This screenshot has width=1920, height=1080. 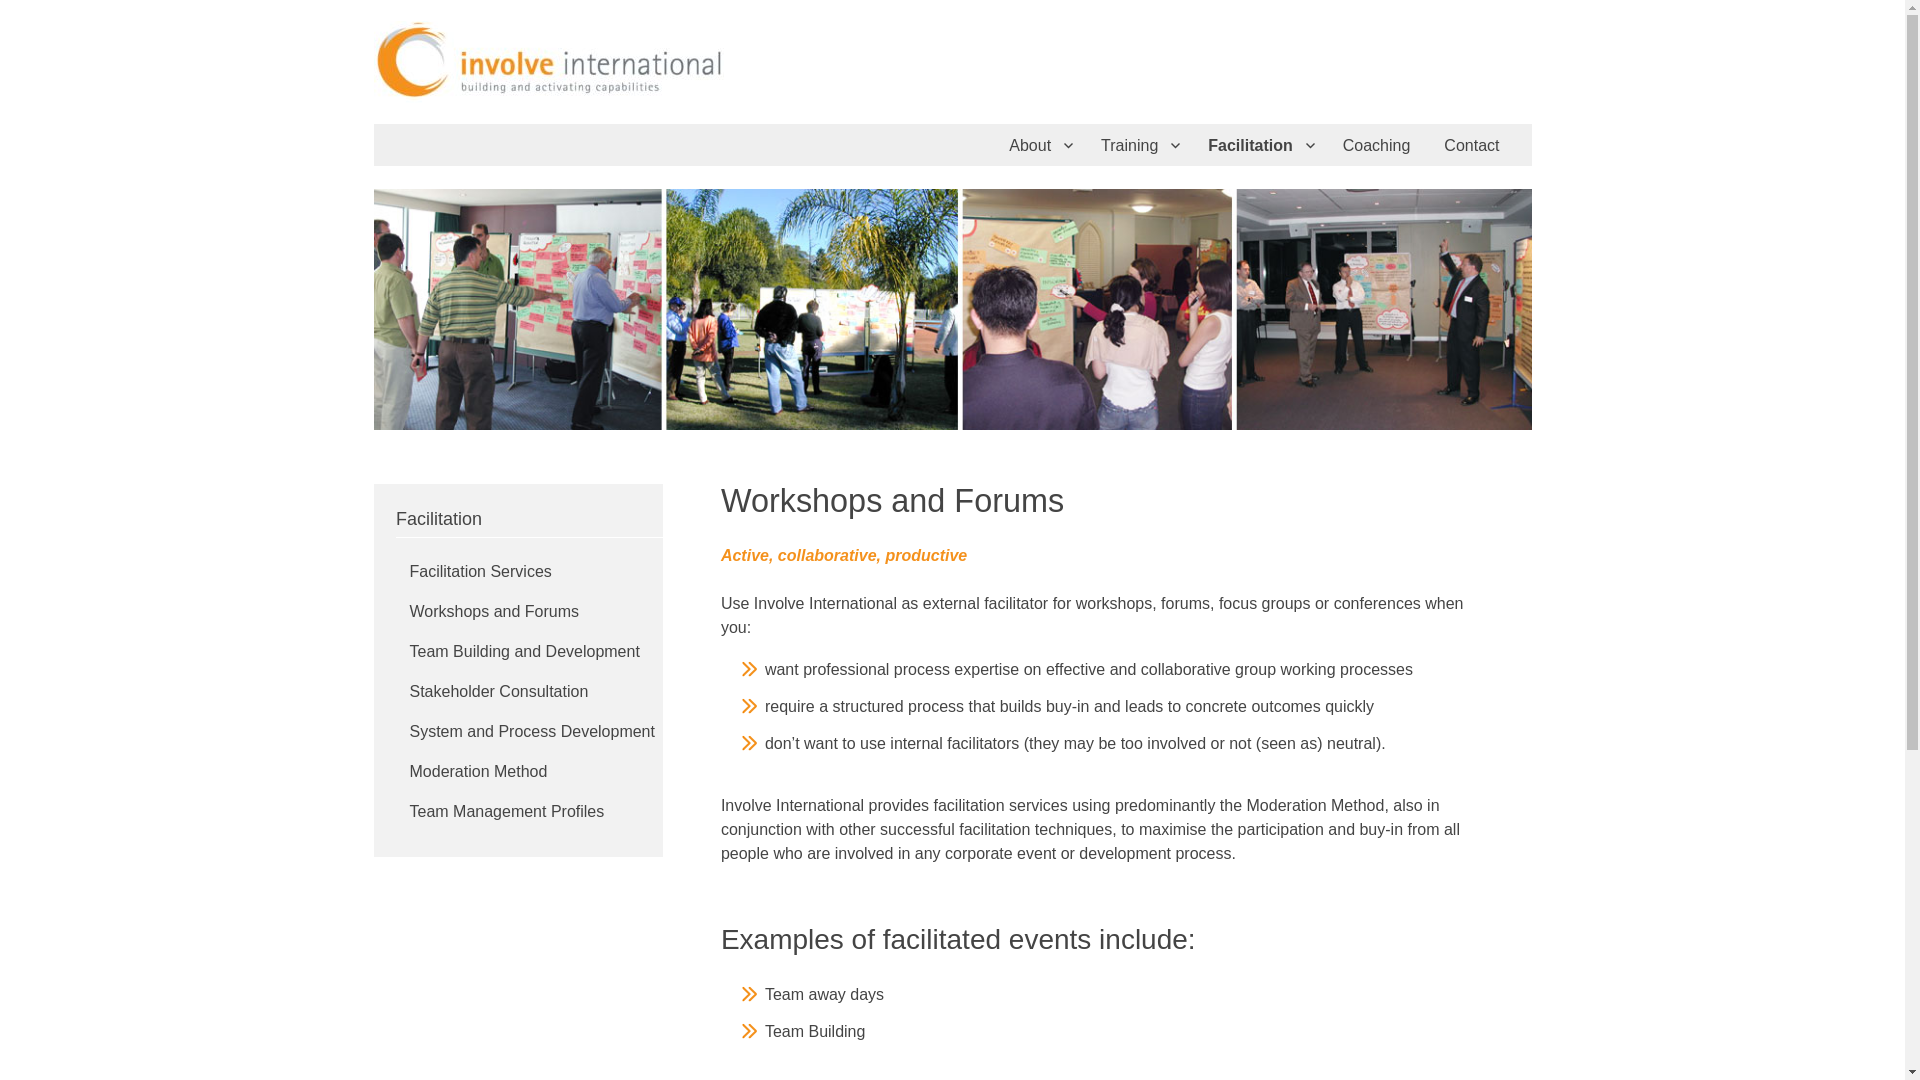 I want to click on Team Building and Development, so click(x=525, y=652).